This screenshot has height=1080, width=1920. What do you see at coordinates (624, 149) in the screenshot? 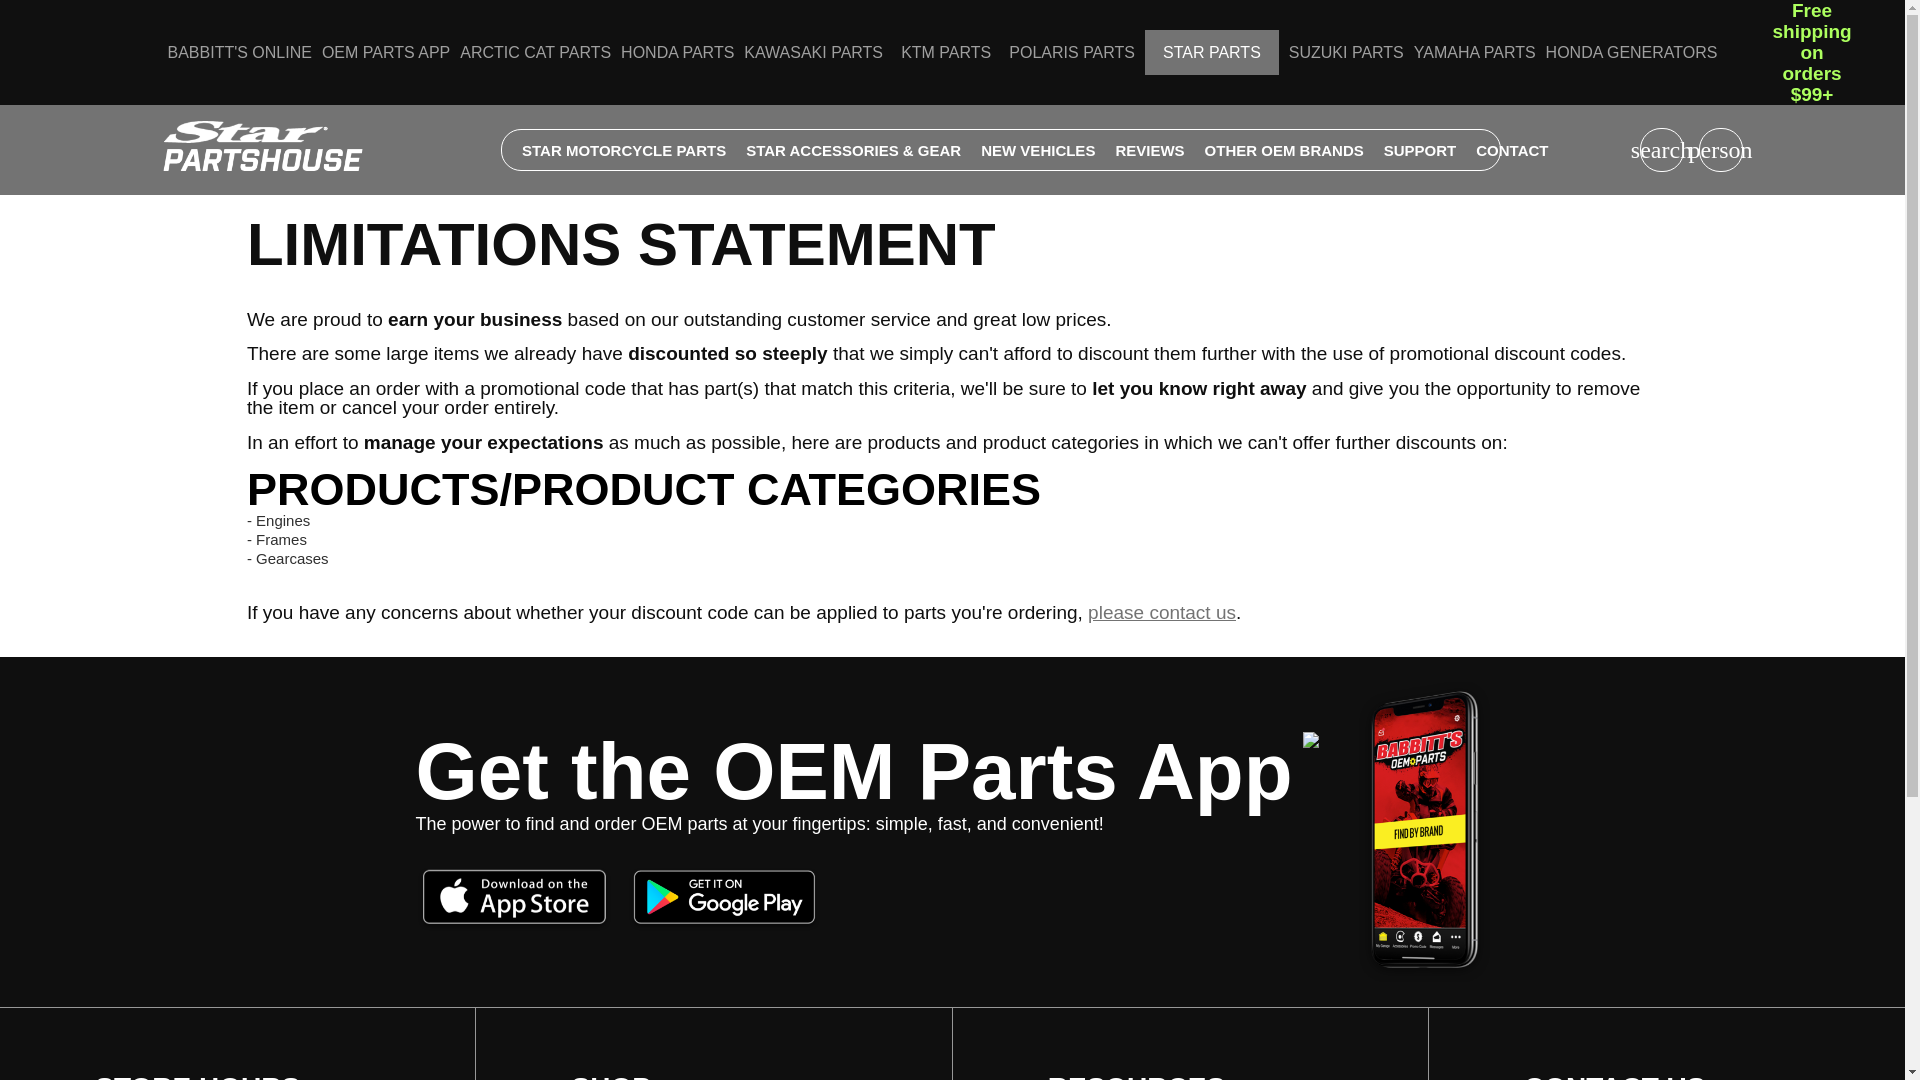
I see `STAR MOTORCYCLE PARTS` at bounding box center [624, 149].